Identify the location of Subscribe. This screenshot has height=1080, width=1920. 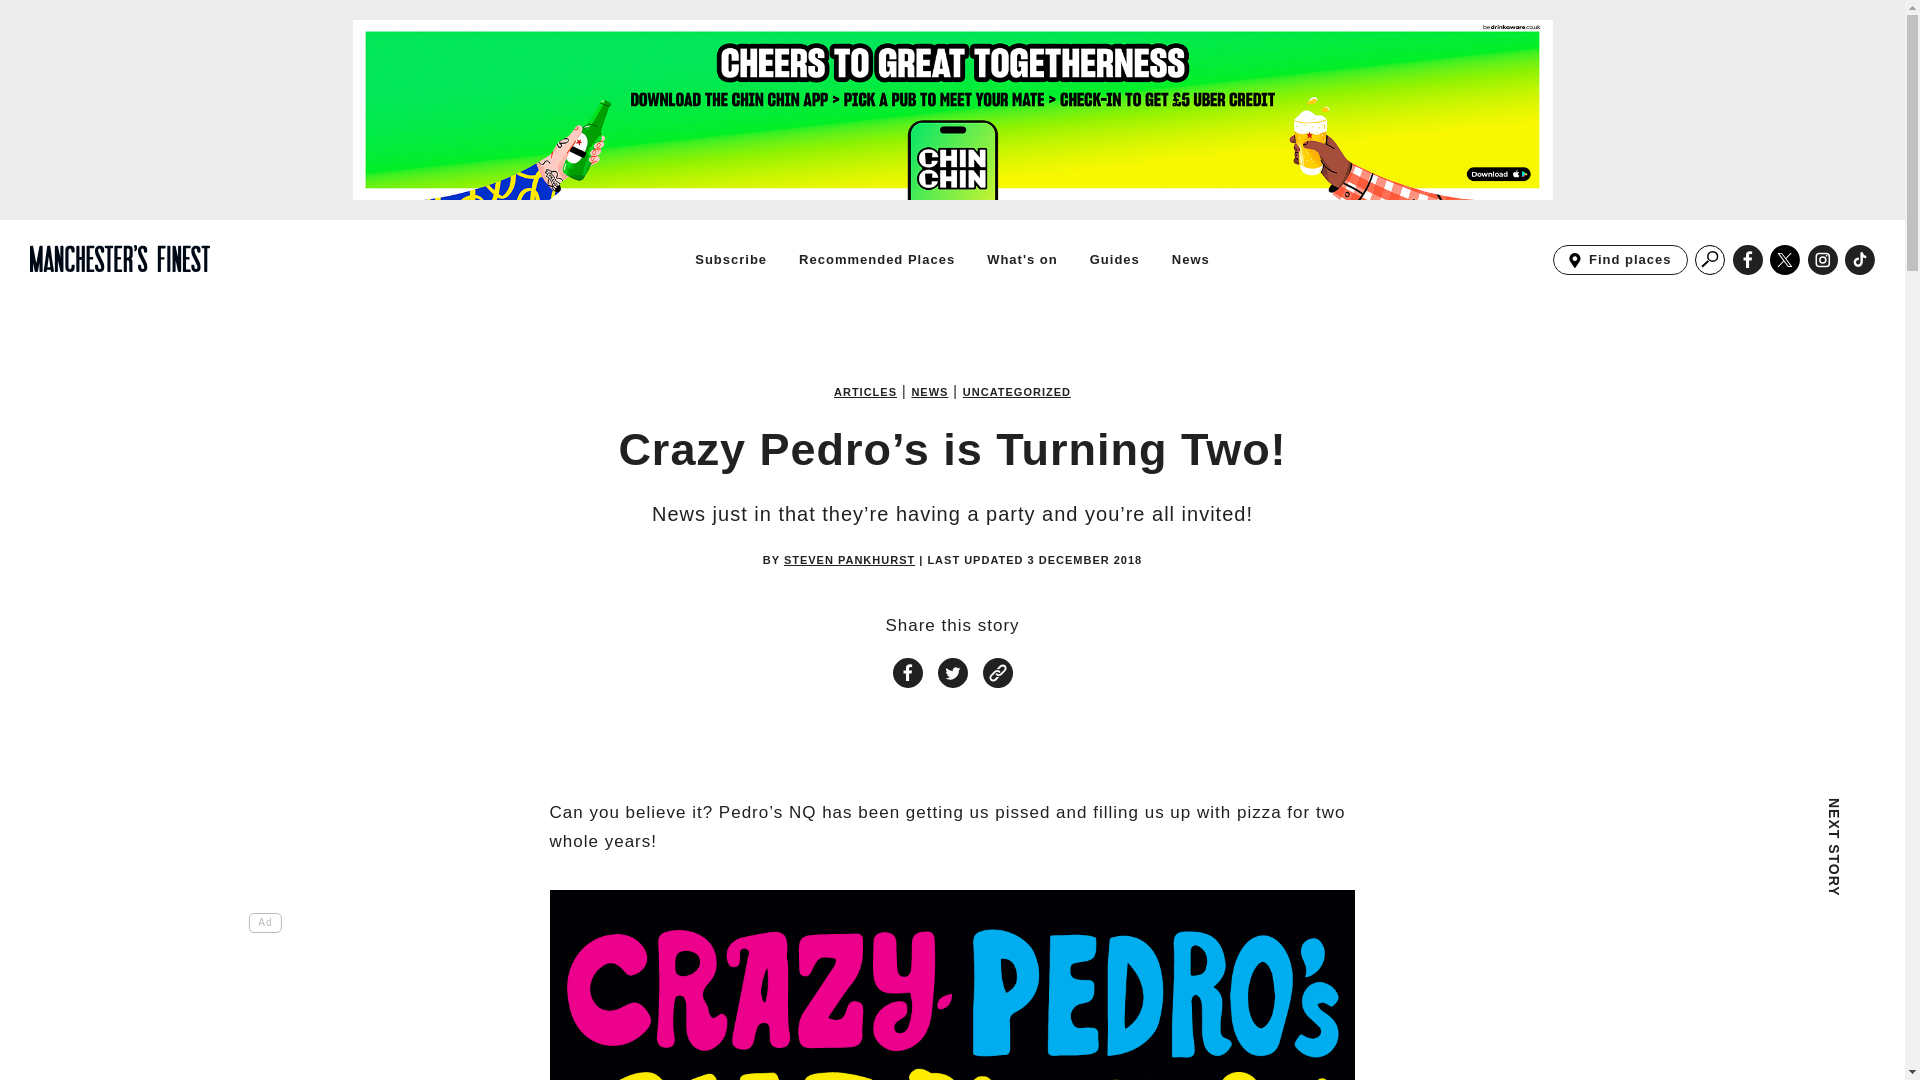
(730, 259).